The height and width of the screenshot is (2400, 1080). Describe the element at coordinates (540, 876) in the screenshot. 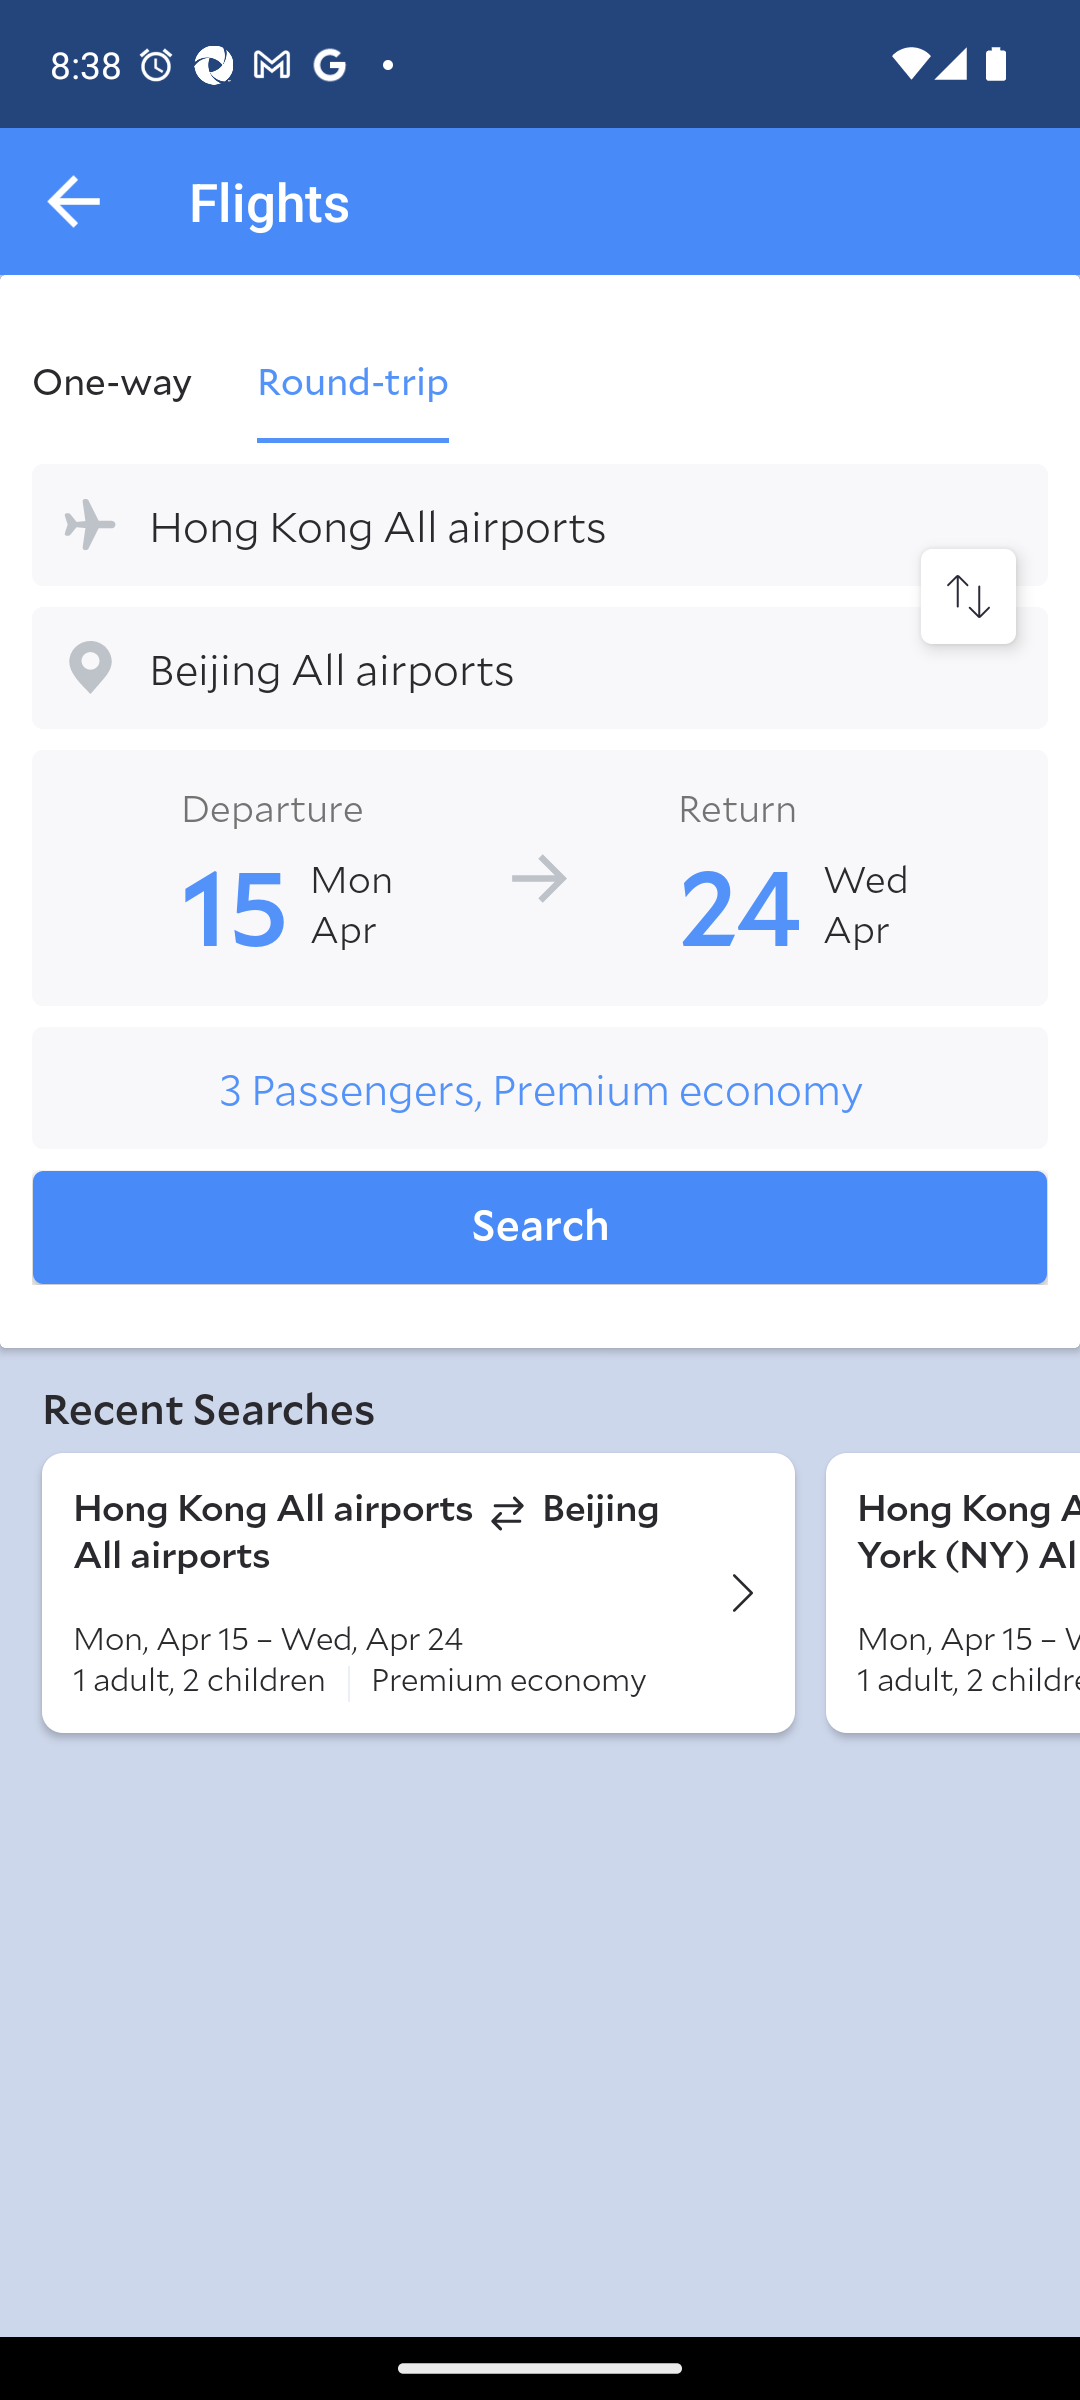

I see `Departure 15 Mon Apr Return 24 Wed Apr` at that location.